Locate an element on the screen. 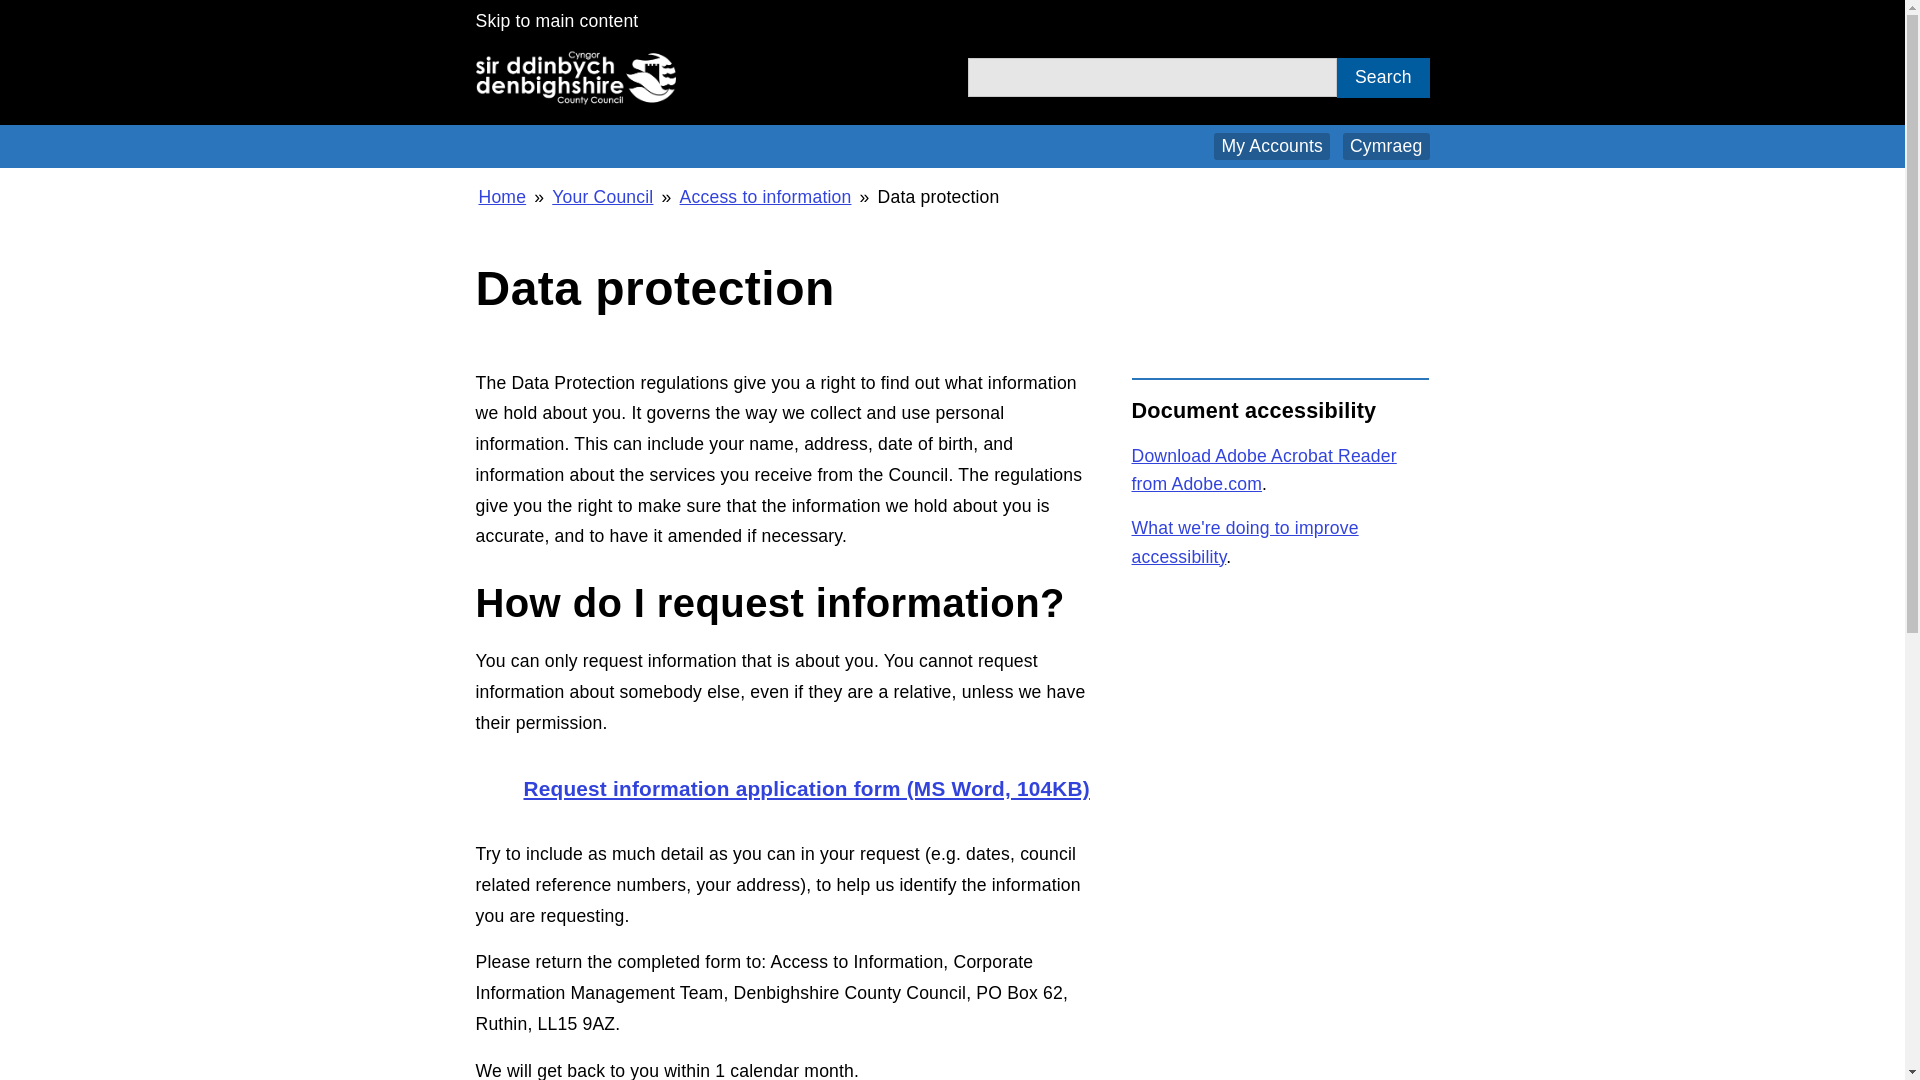 The image size is (1920, 1080). Skip to main content is located at coordinates (558, 20).